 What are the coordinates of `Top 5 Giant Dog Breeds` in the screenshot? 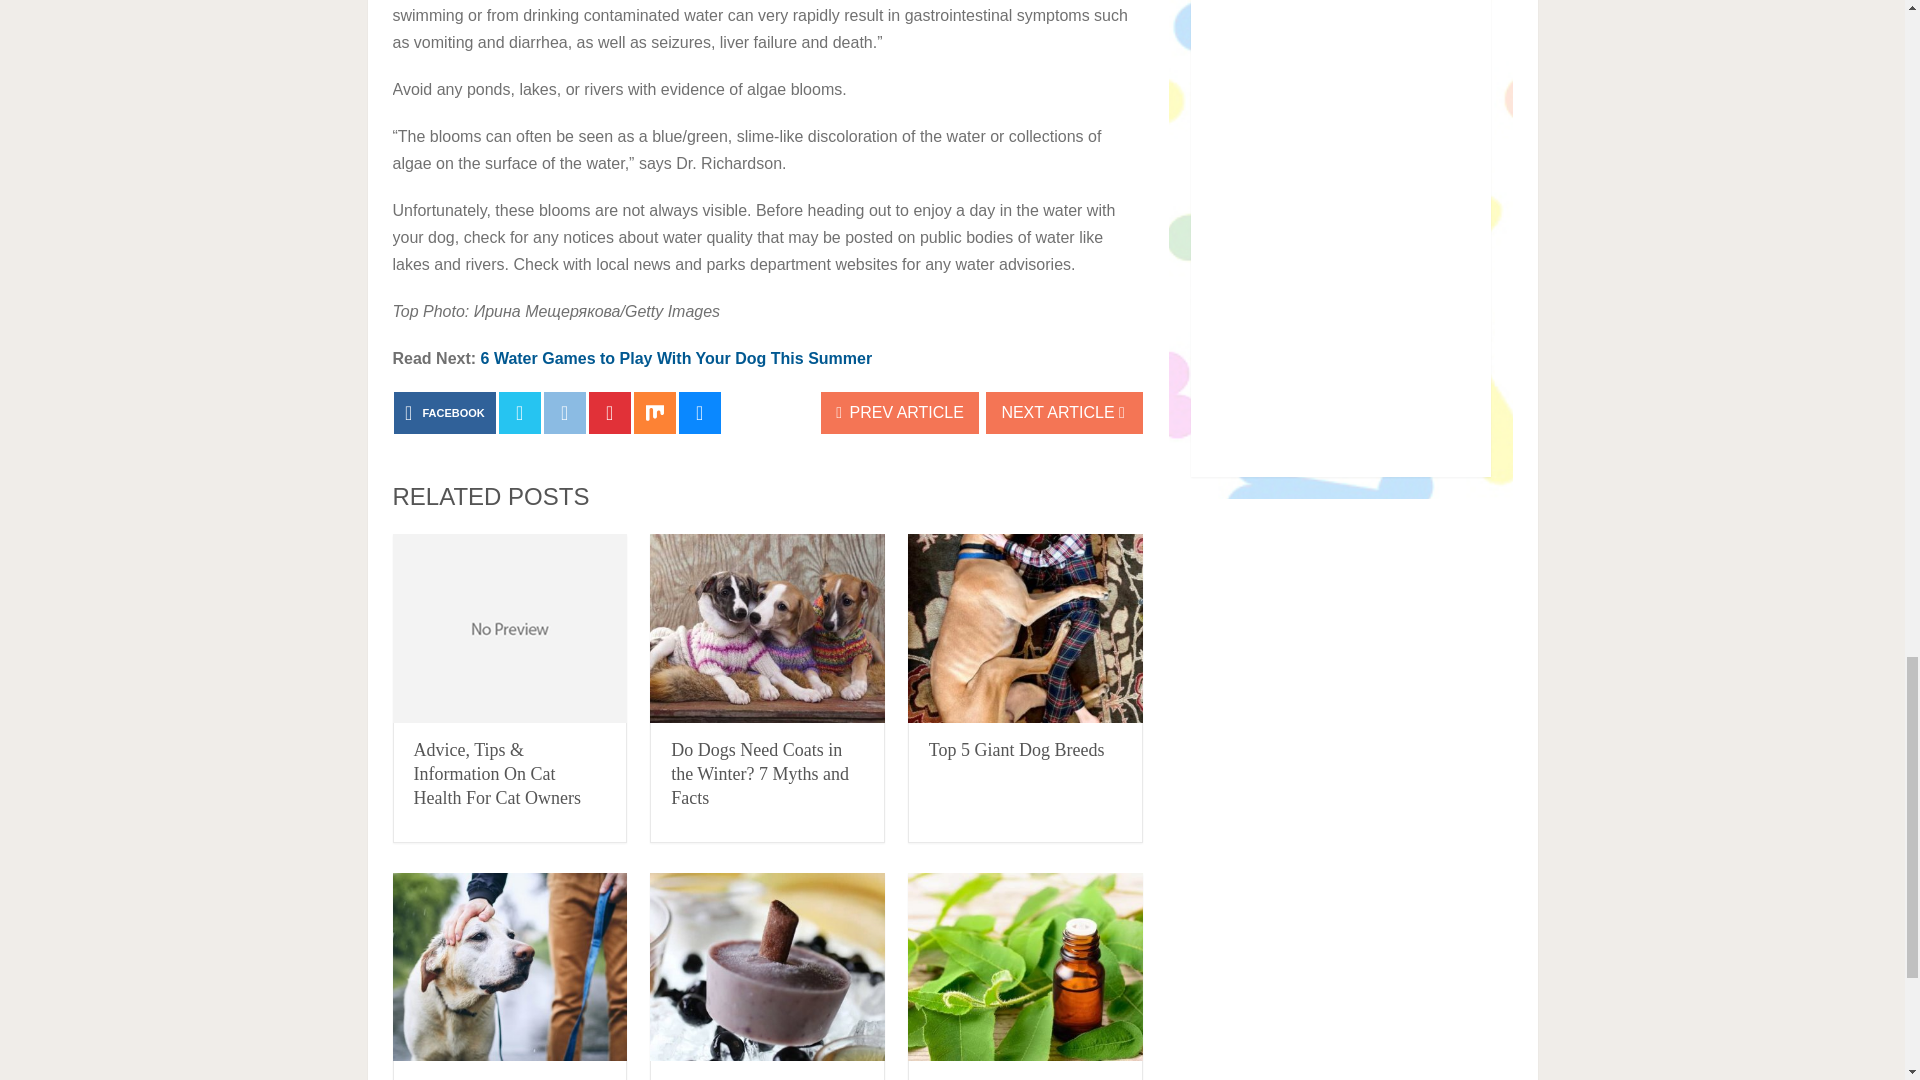 It's located at (1017, 750).